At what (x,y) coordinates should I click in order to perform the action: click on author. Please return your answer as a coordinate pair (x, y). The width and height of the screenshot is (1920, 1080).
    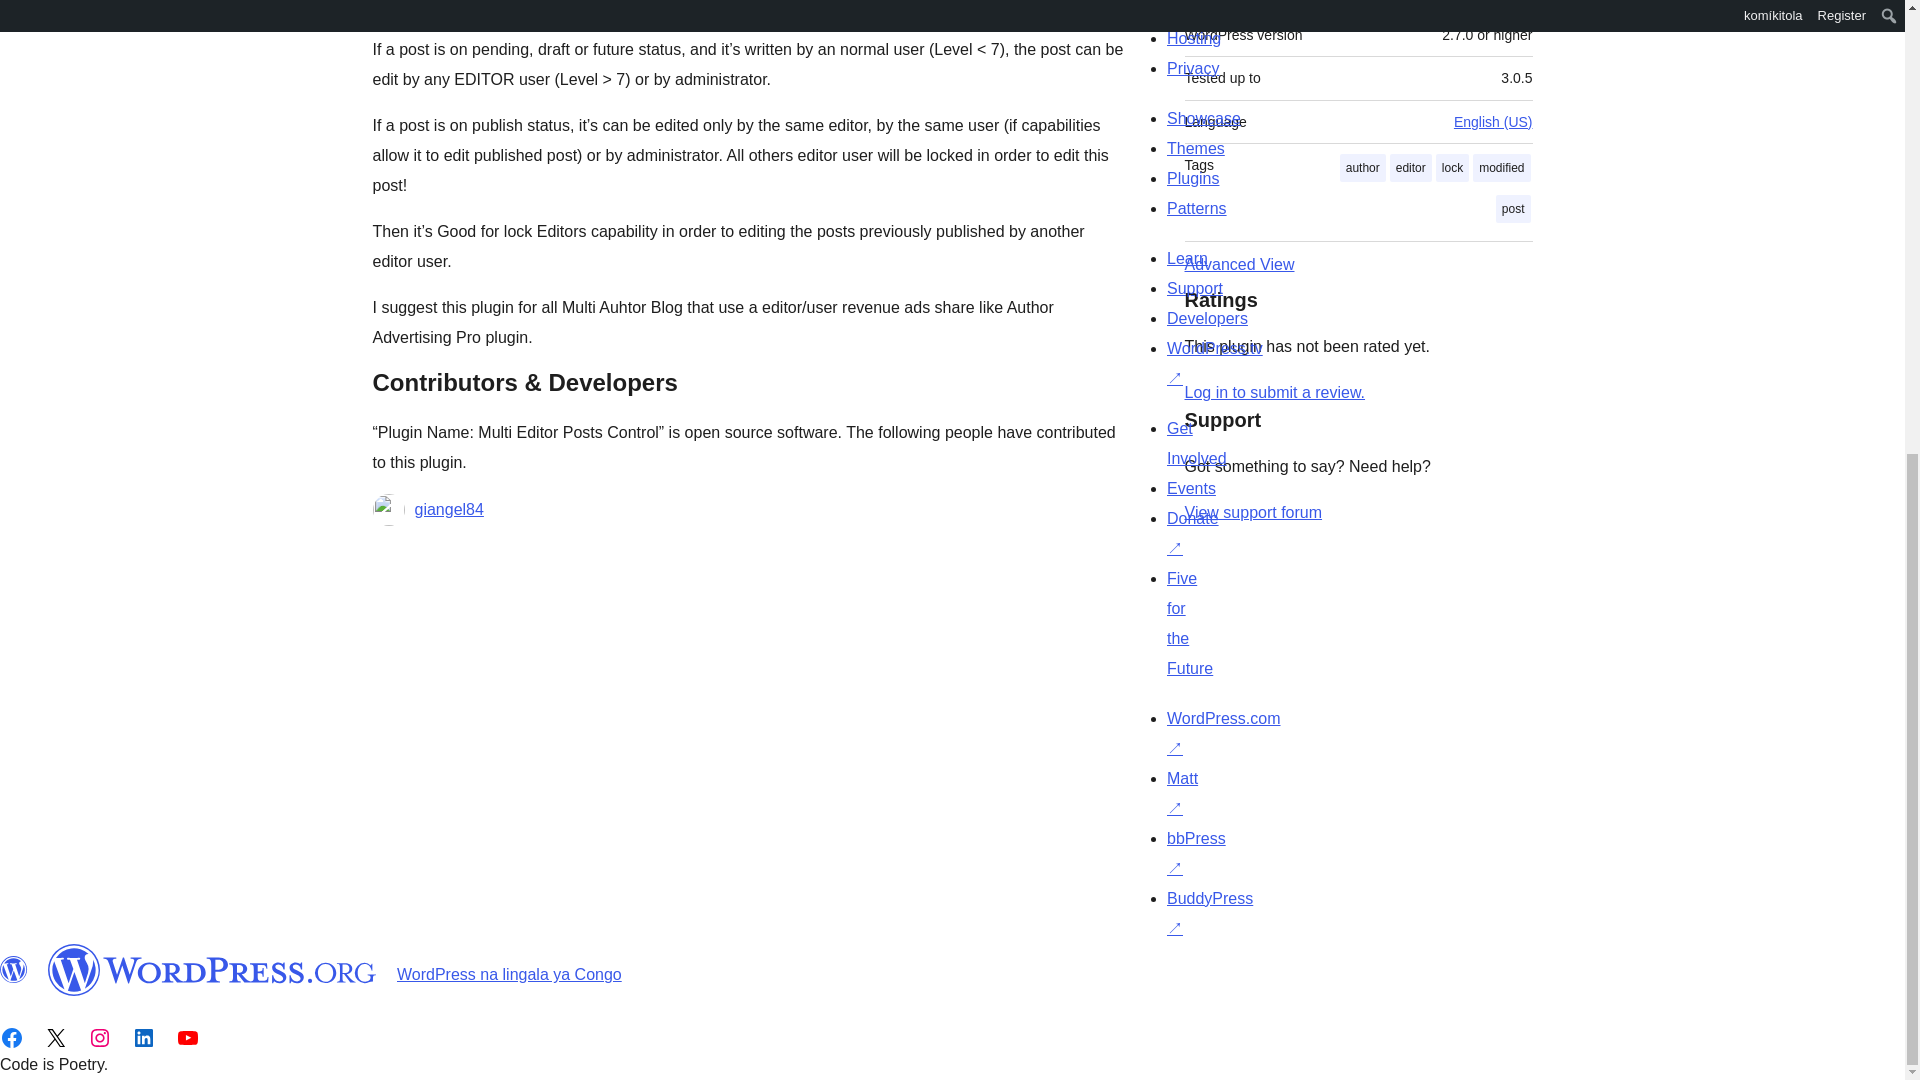
    Looking at the image, I should click on (1363, 168).